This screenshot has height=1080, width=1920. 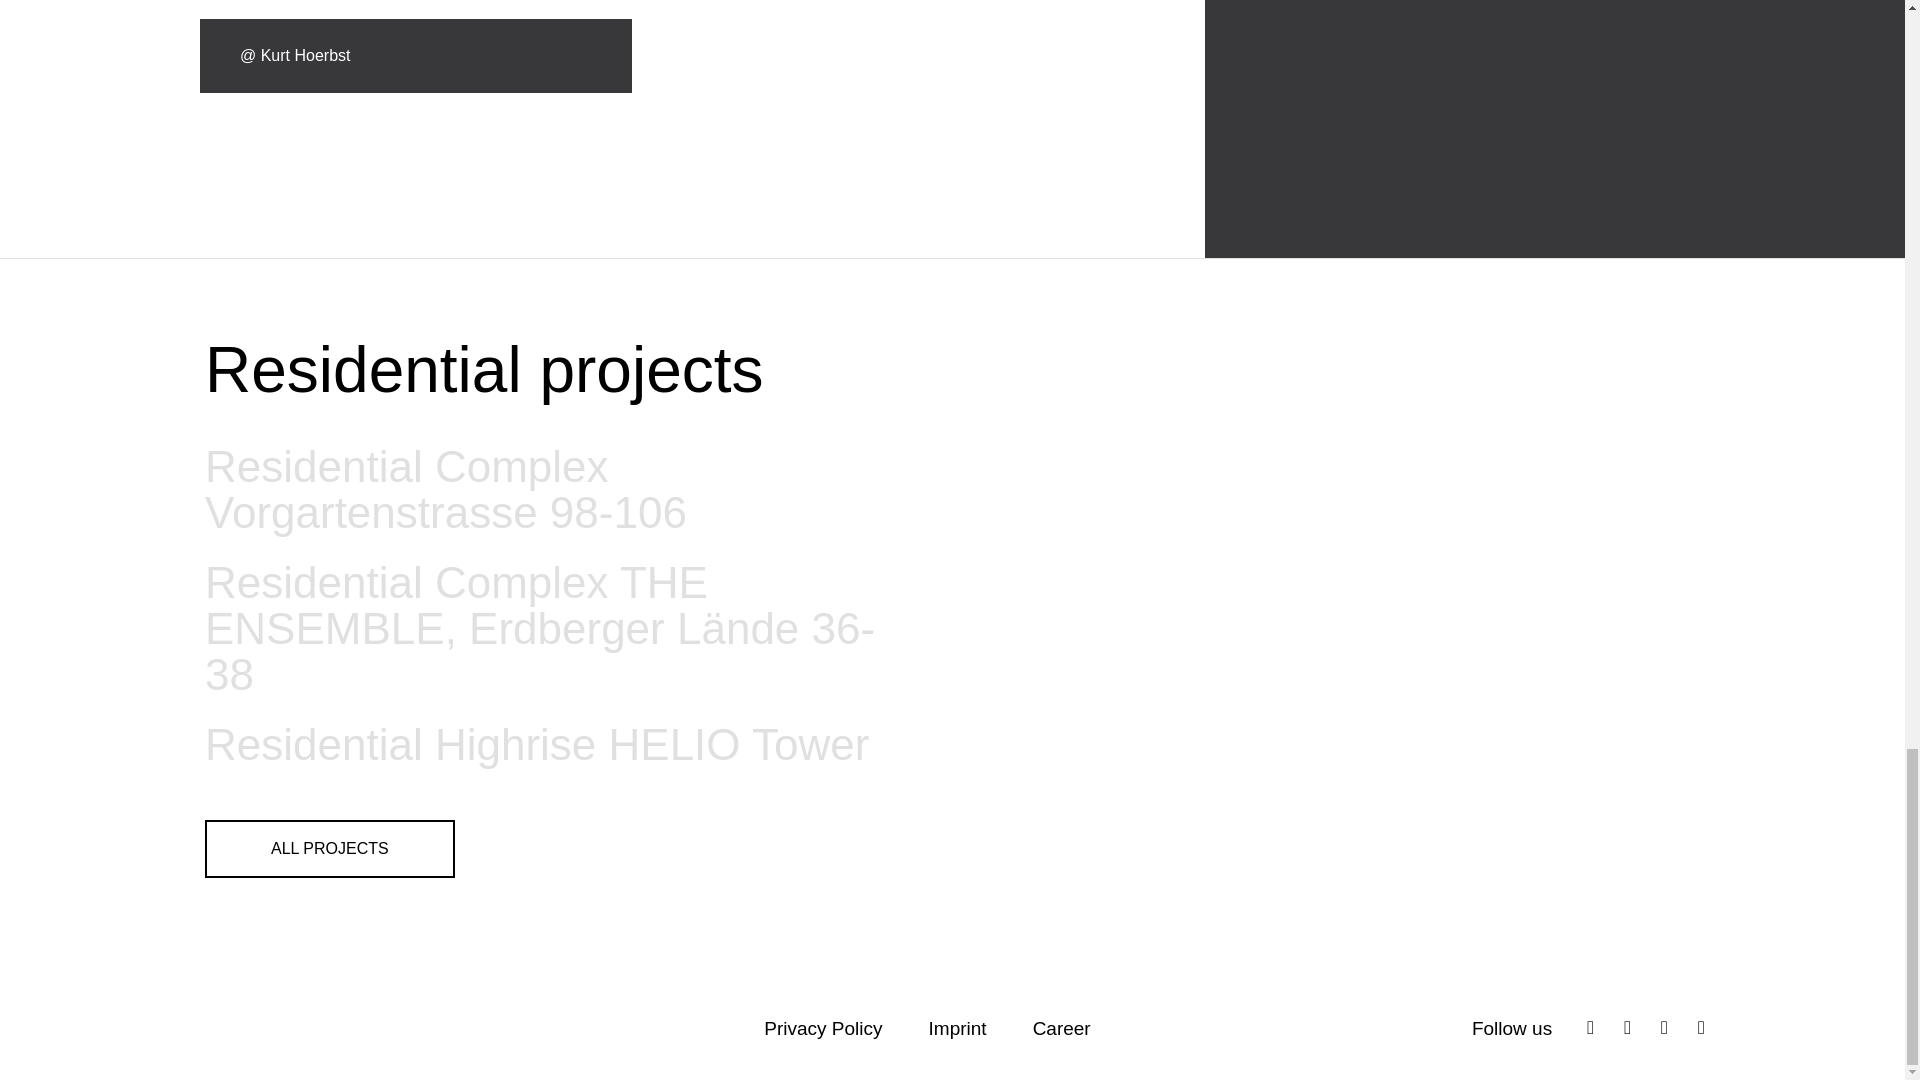 What do you see at coordinates (822, 1029) in the screenshot?
I see `Privacy Policy` at bounding box center [822, 1029].